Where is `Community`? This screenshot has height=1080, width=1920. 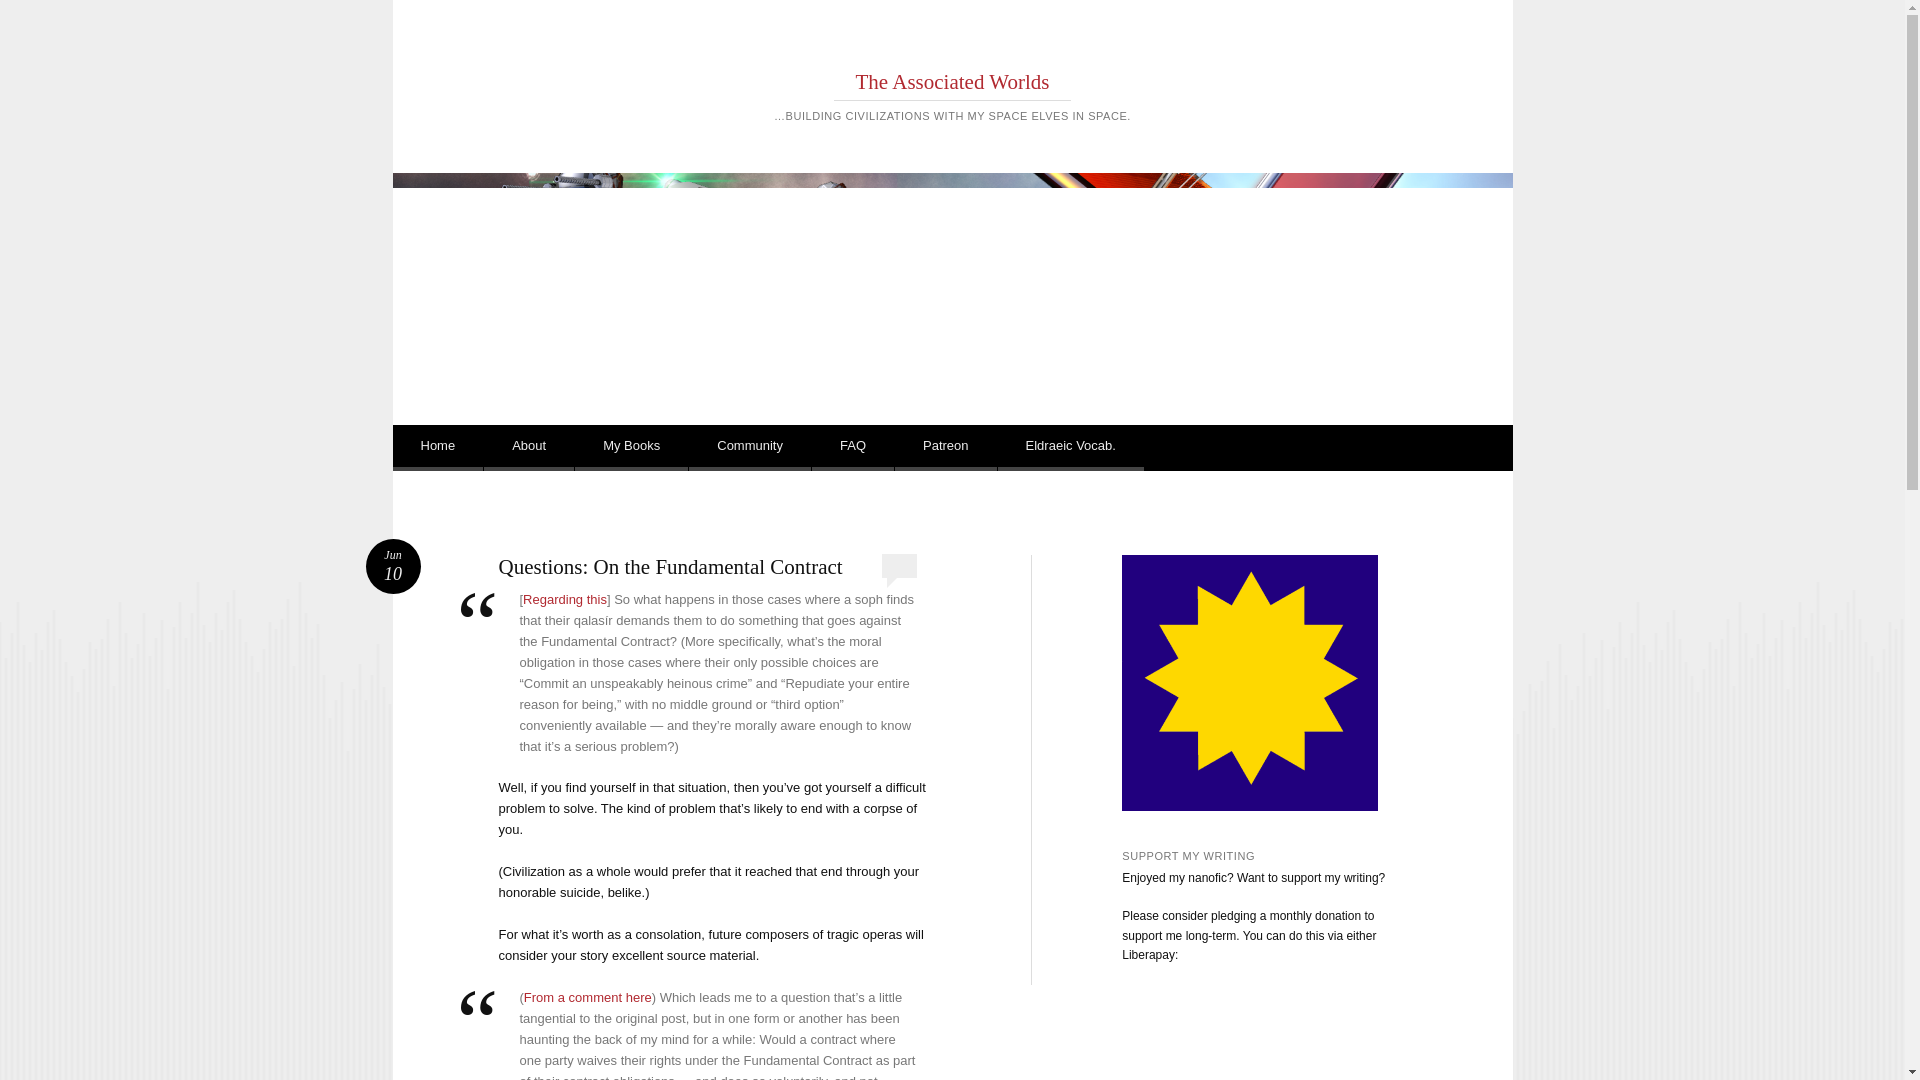 Community is located at coordinates (750, 448).